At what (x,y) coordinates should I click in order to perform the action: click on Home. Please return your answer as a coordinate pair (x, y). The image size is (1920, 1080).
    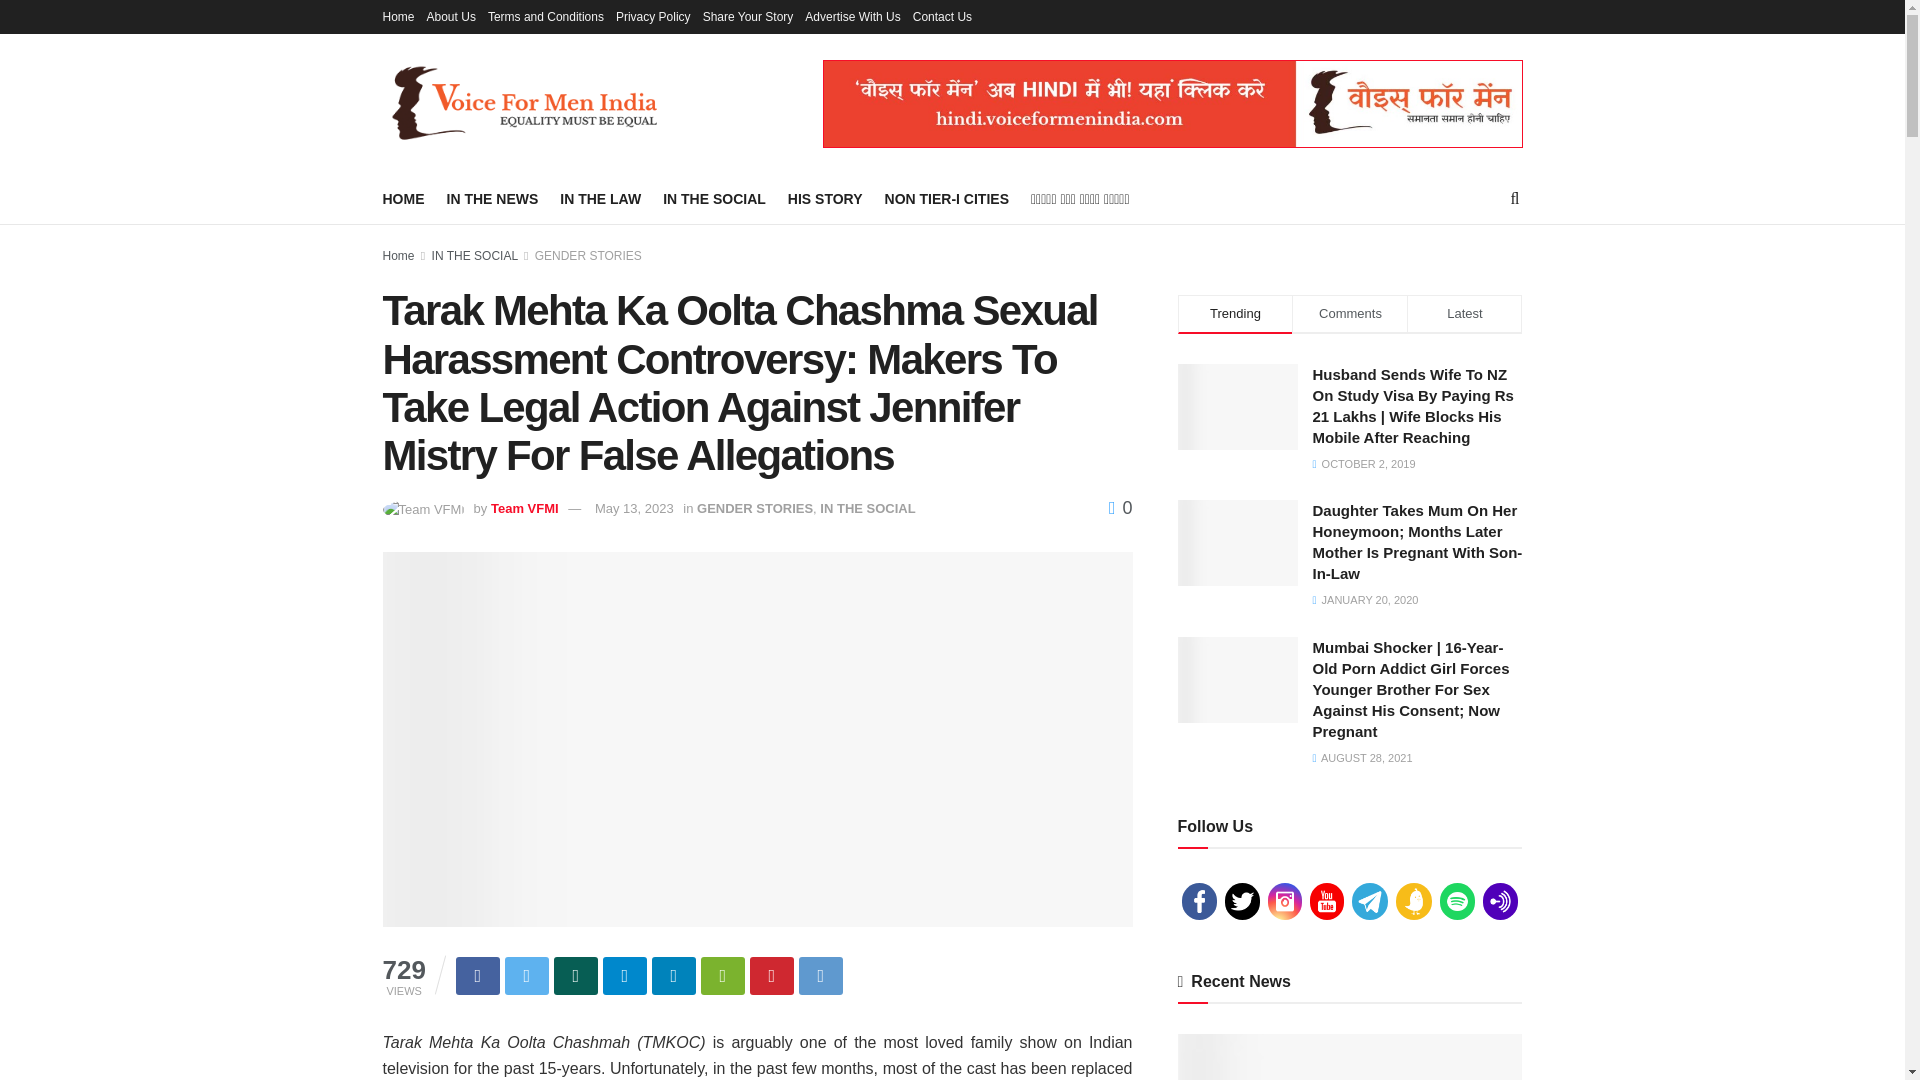
    Looking at the image, I should click on (398, 16).